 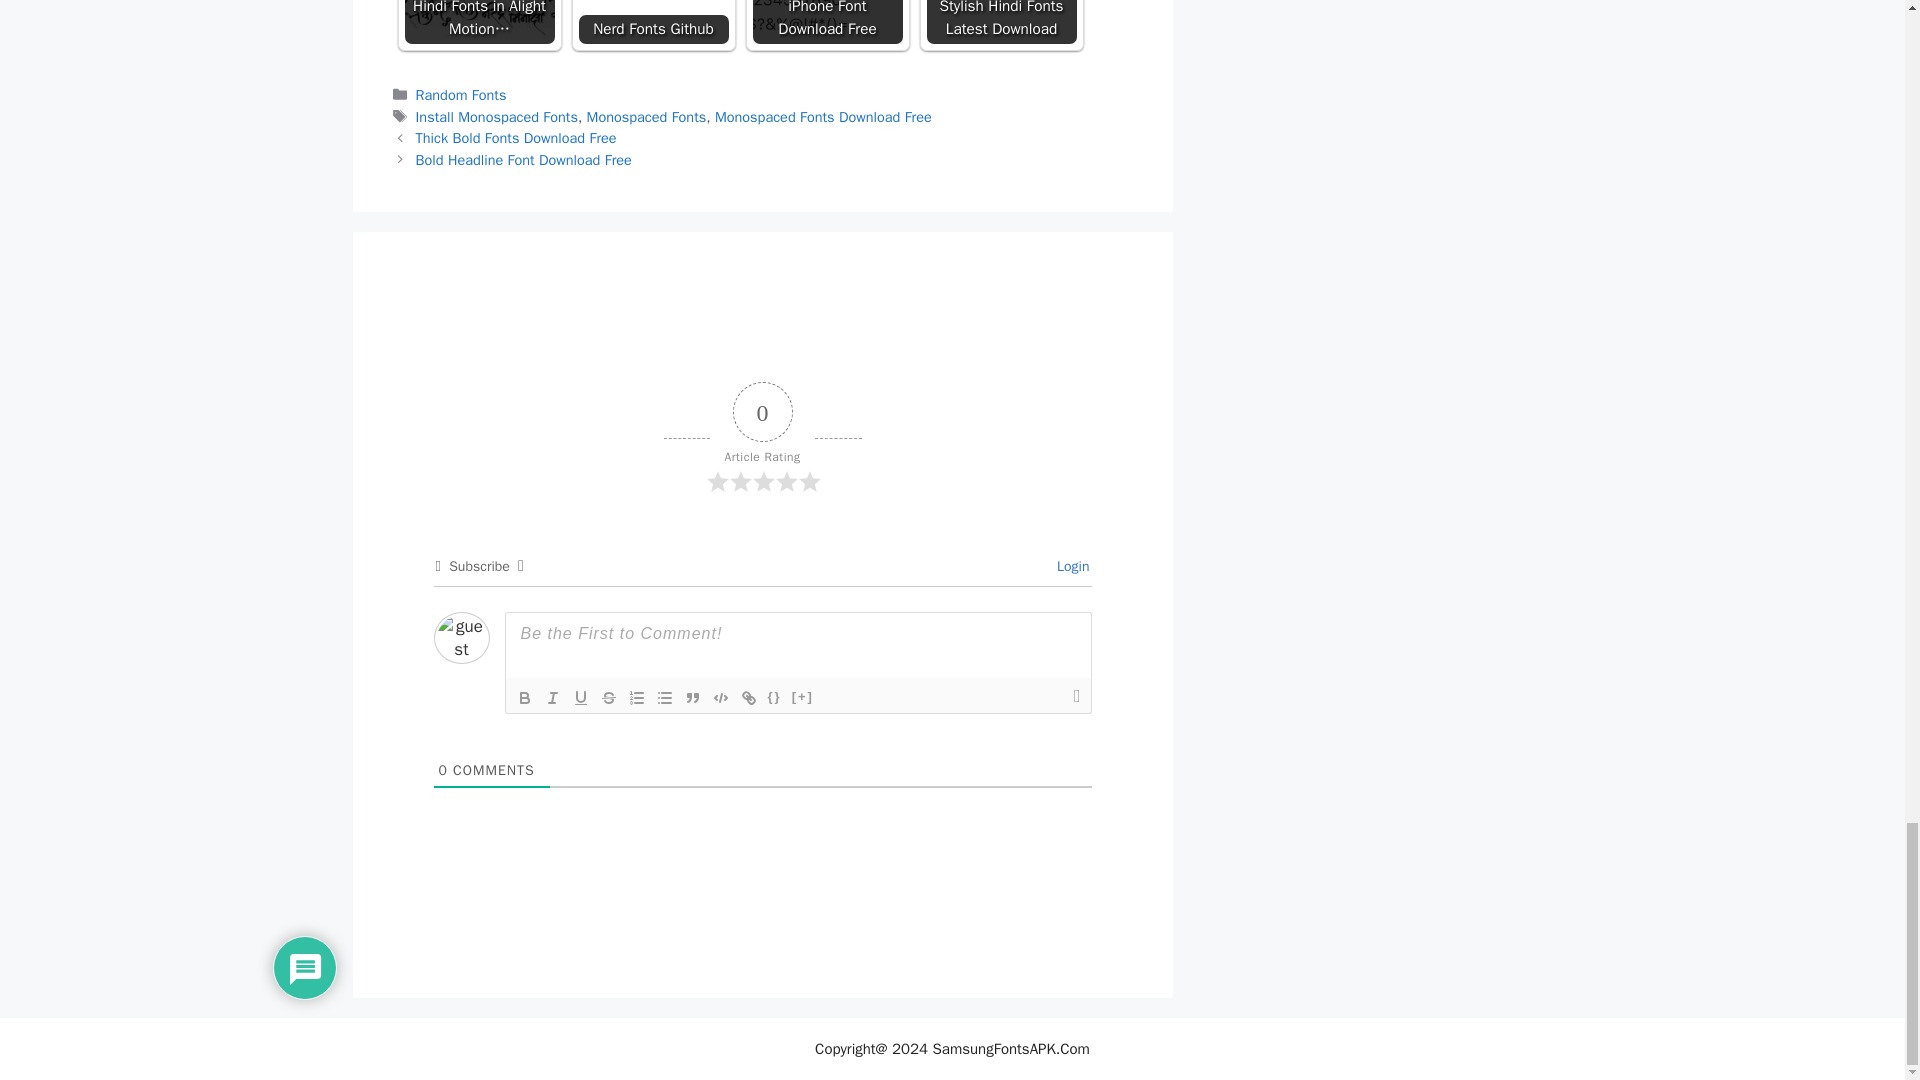 I want to click on iPhone Font Download Free, so click(x=827, y=22).